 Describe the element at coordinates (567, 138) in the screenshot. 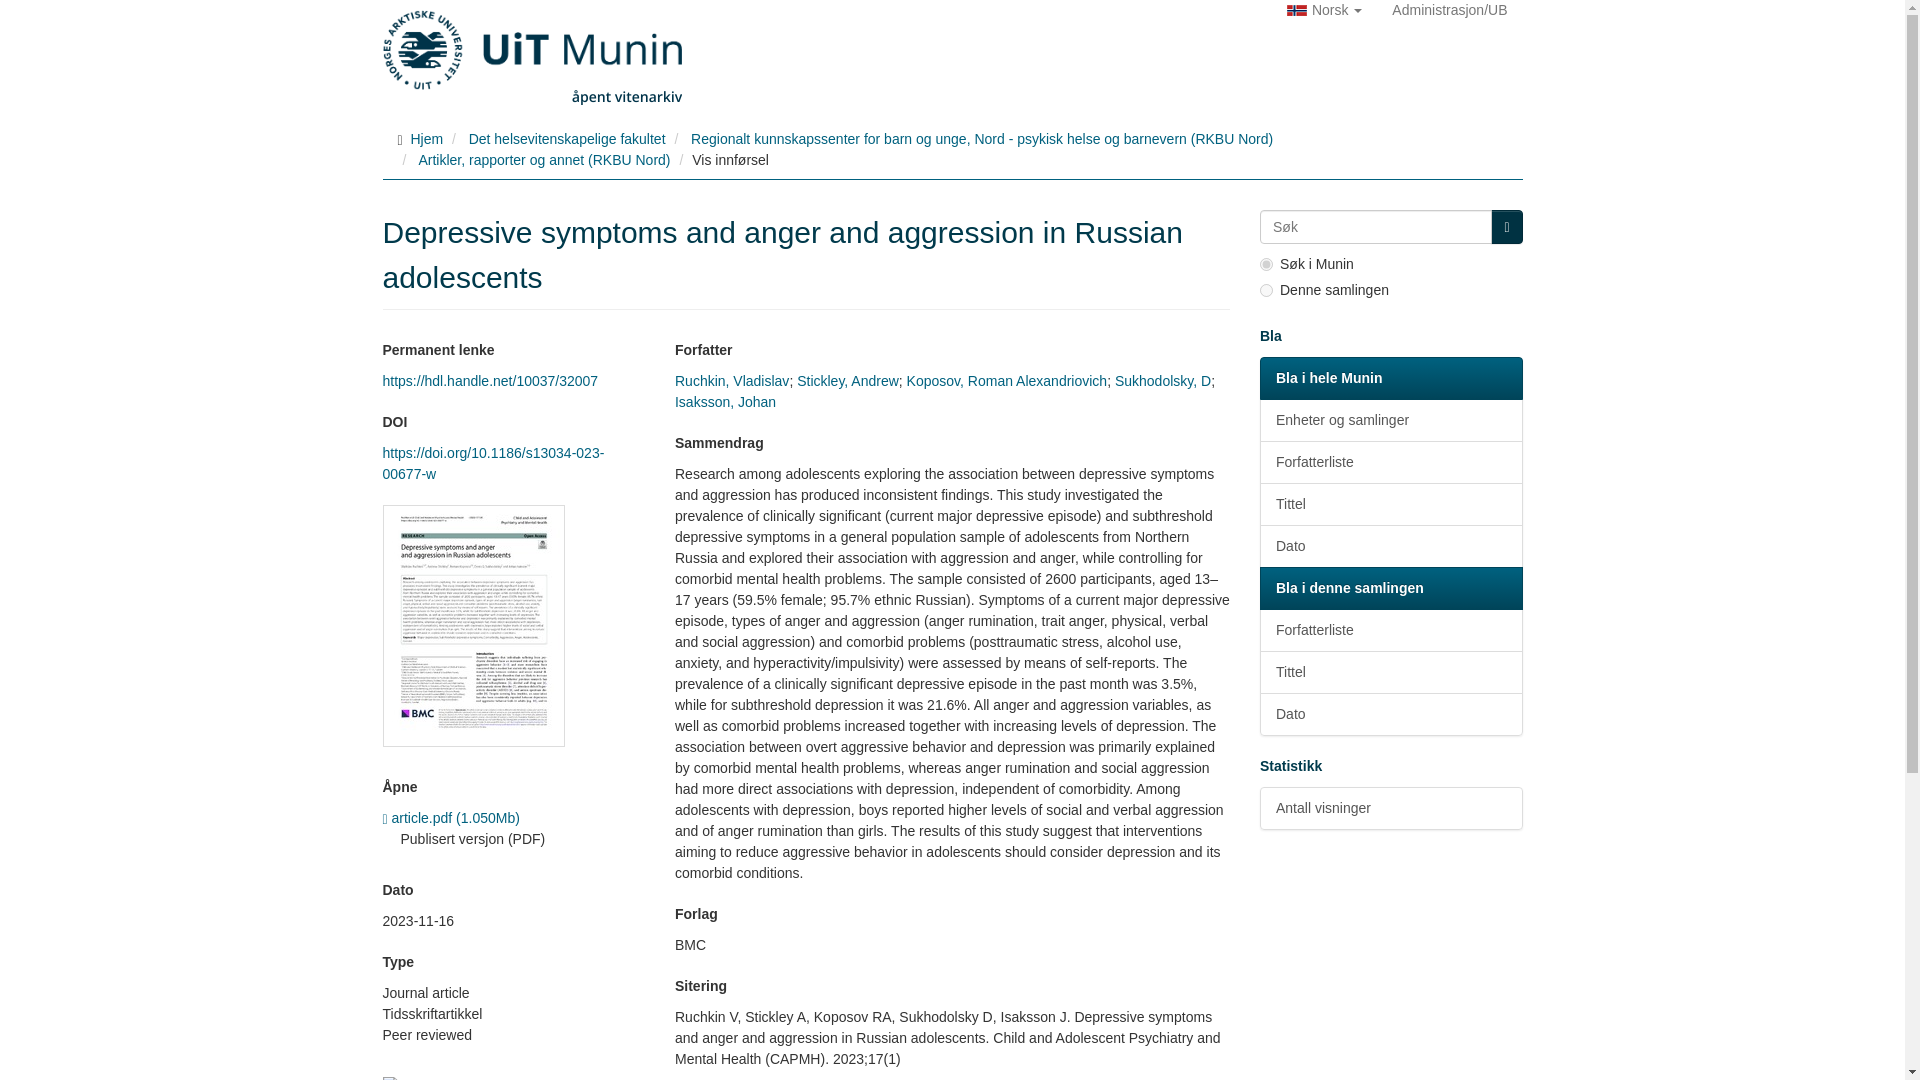

I see `Det helsevitenskapelige fakultet` at that location.